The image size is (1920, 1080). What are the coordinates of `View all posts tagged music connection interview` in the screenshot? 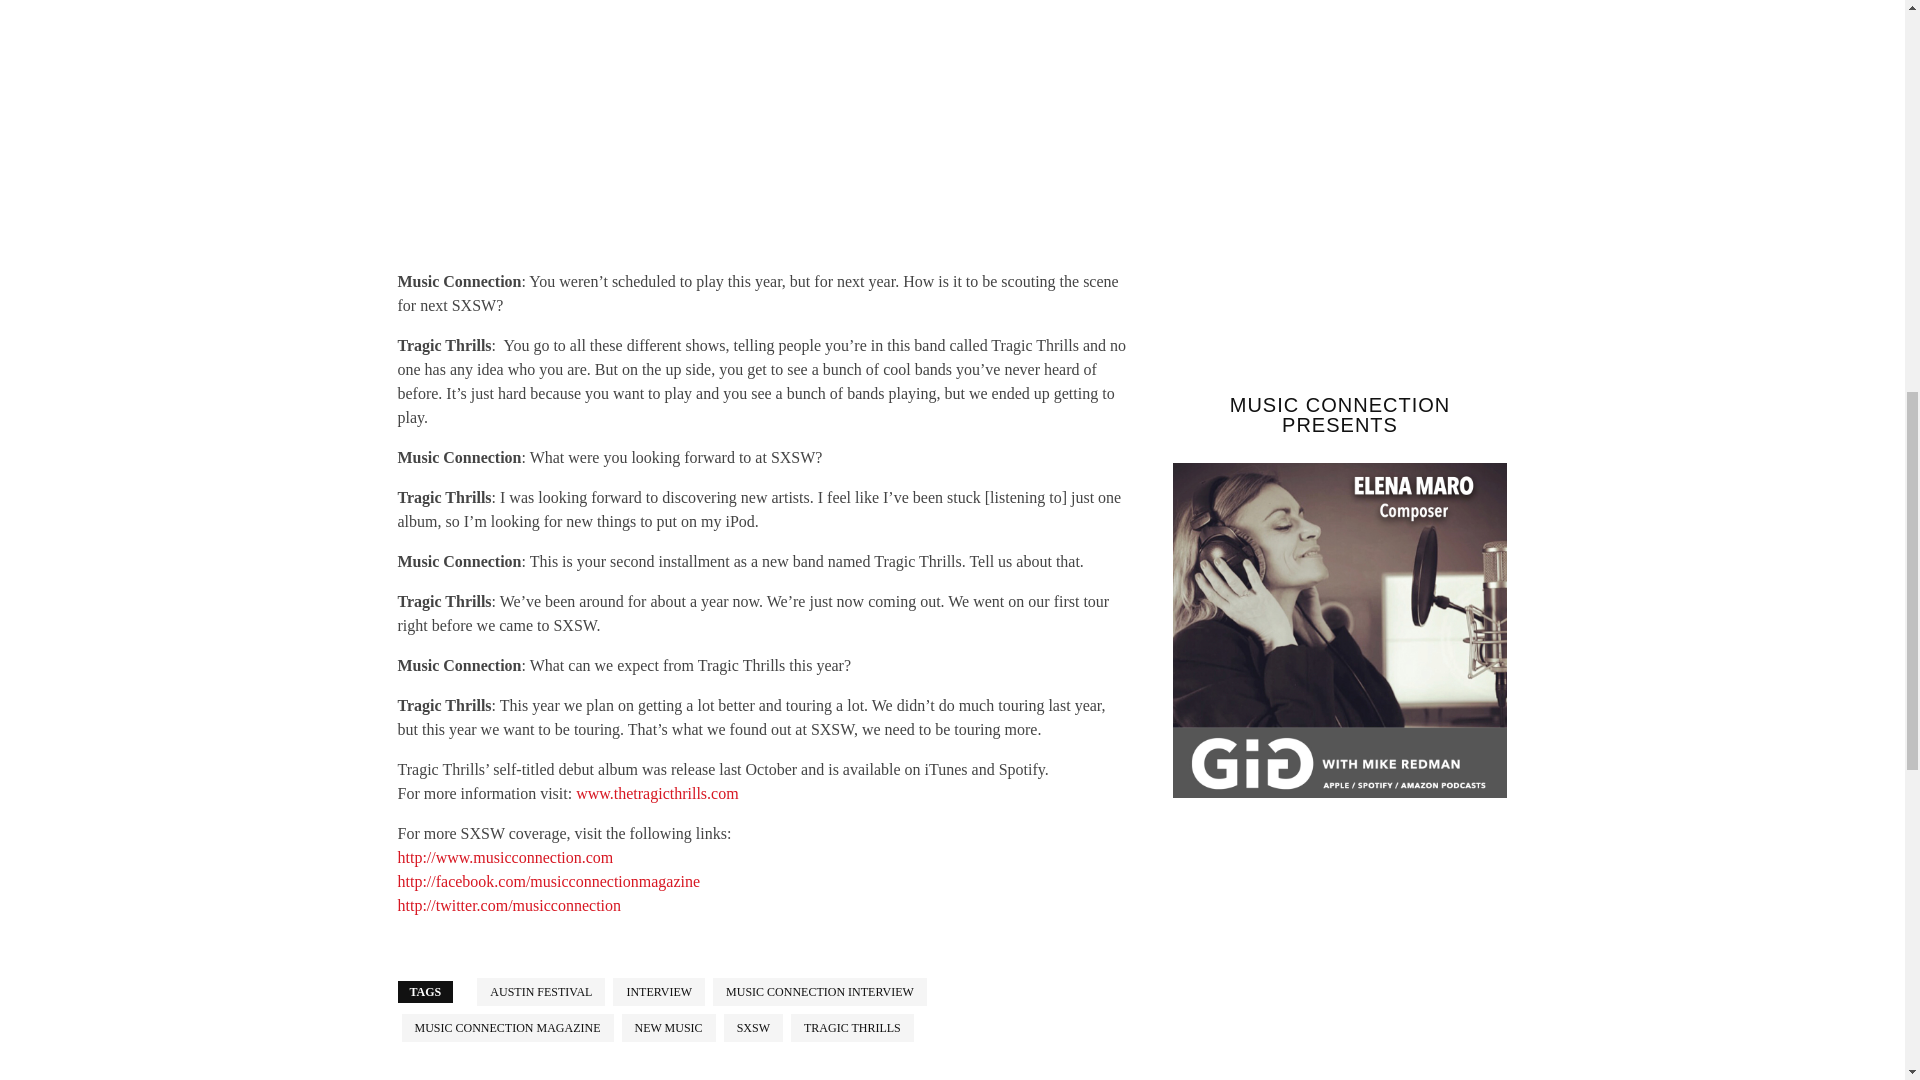 It's located at (820, 992).